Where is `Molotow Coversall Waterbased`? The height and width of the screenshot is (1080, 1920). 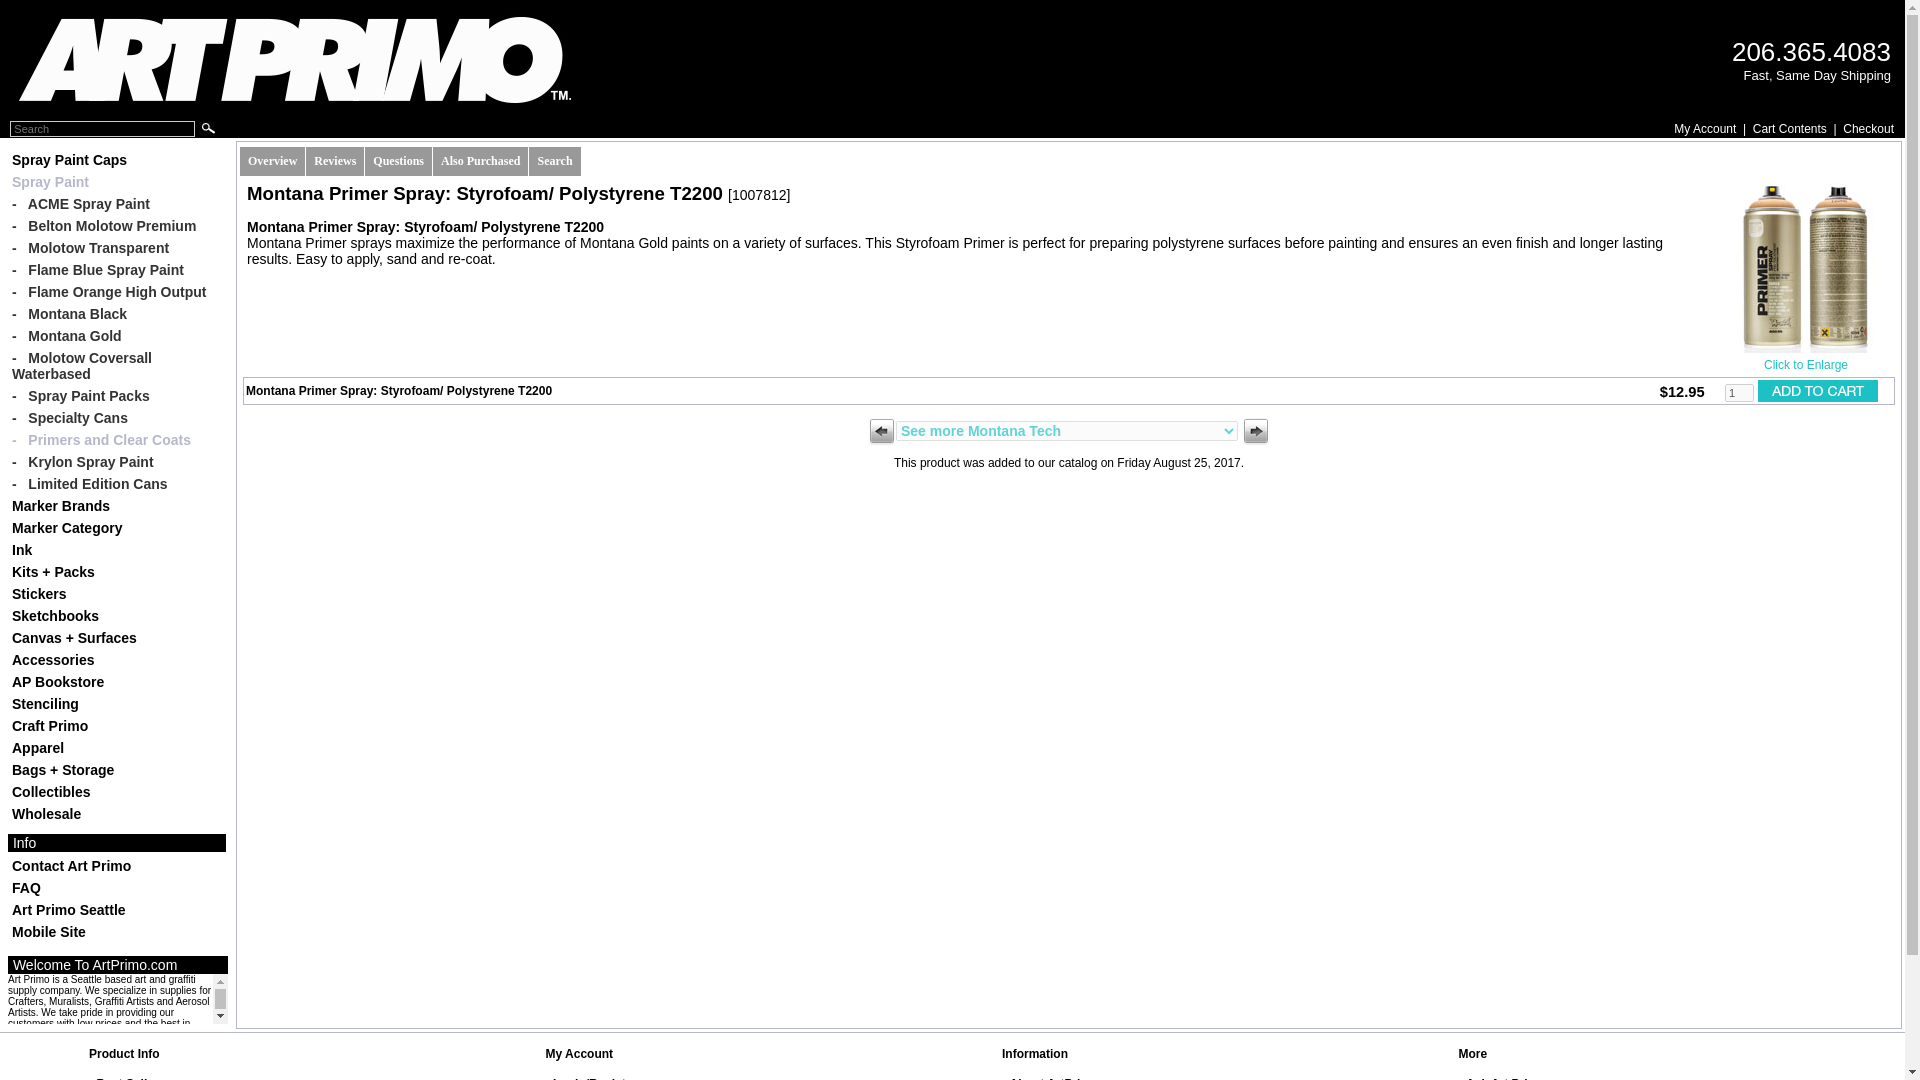 Molotow Coversall Waterbased is located at coordinates (116, 366).